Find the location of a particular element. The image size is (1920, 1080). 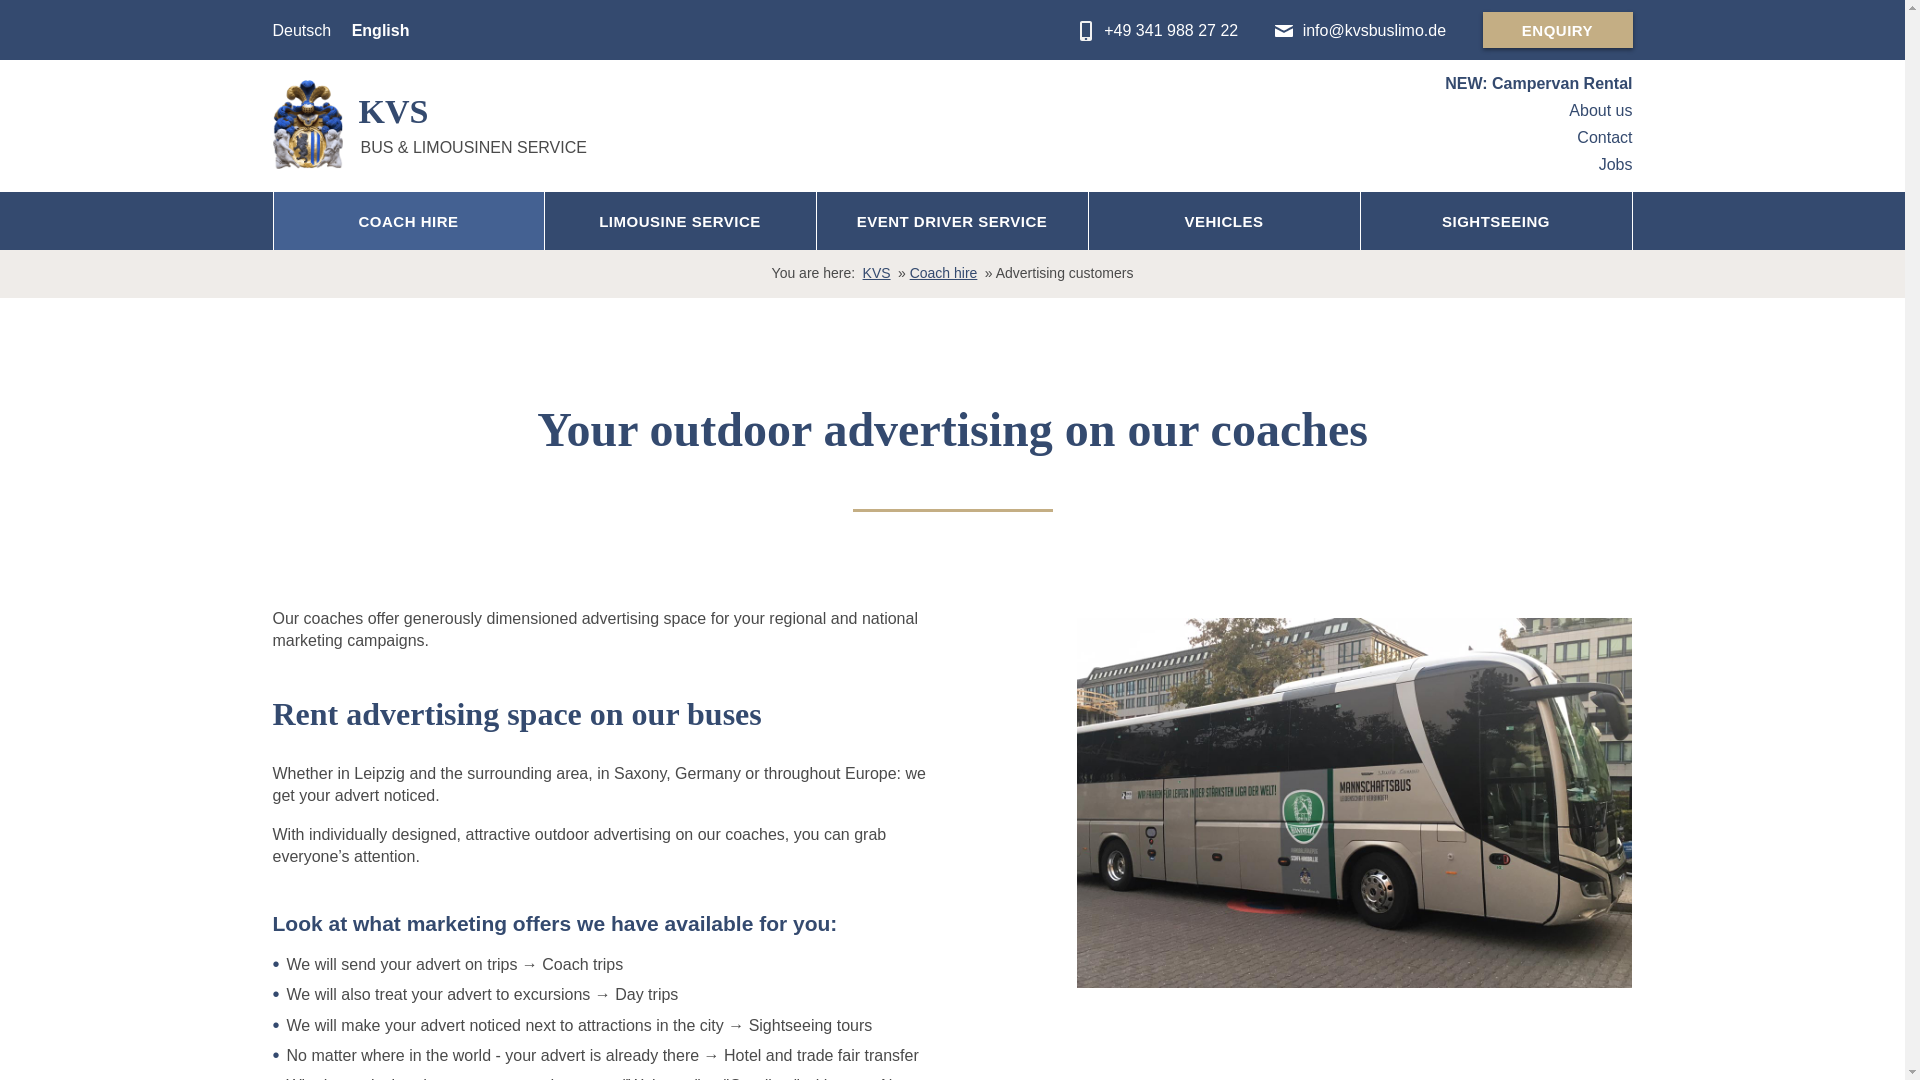

Sightseeing is located at coordinates (1494, 221).